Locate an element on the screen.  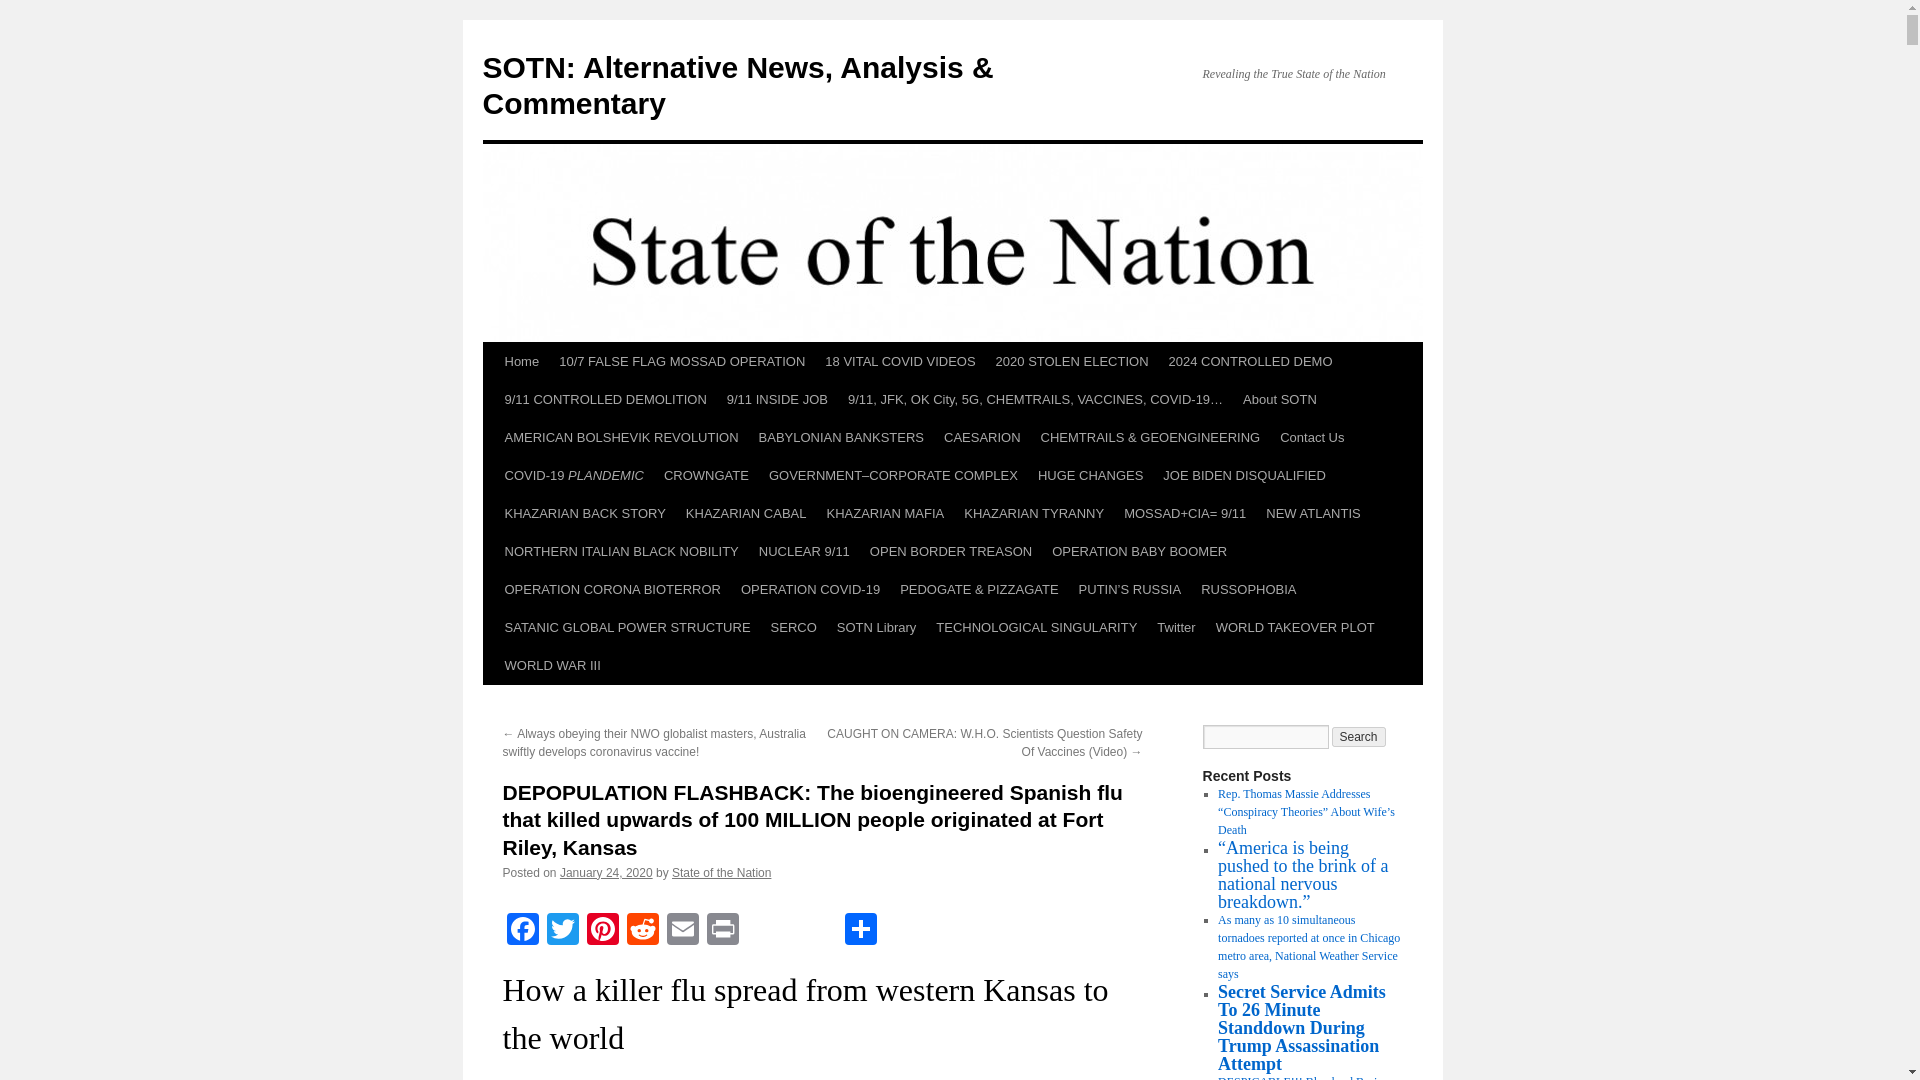
18 VITAL COVID VIDEOS is located at coordinates (899, 362).